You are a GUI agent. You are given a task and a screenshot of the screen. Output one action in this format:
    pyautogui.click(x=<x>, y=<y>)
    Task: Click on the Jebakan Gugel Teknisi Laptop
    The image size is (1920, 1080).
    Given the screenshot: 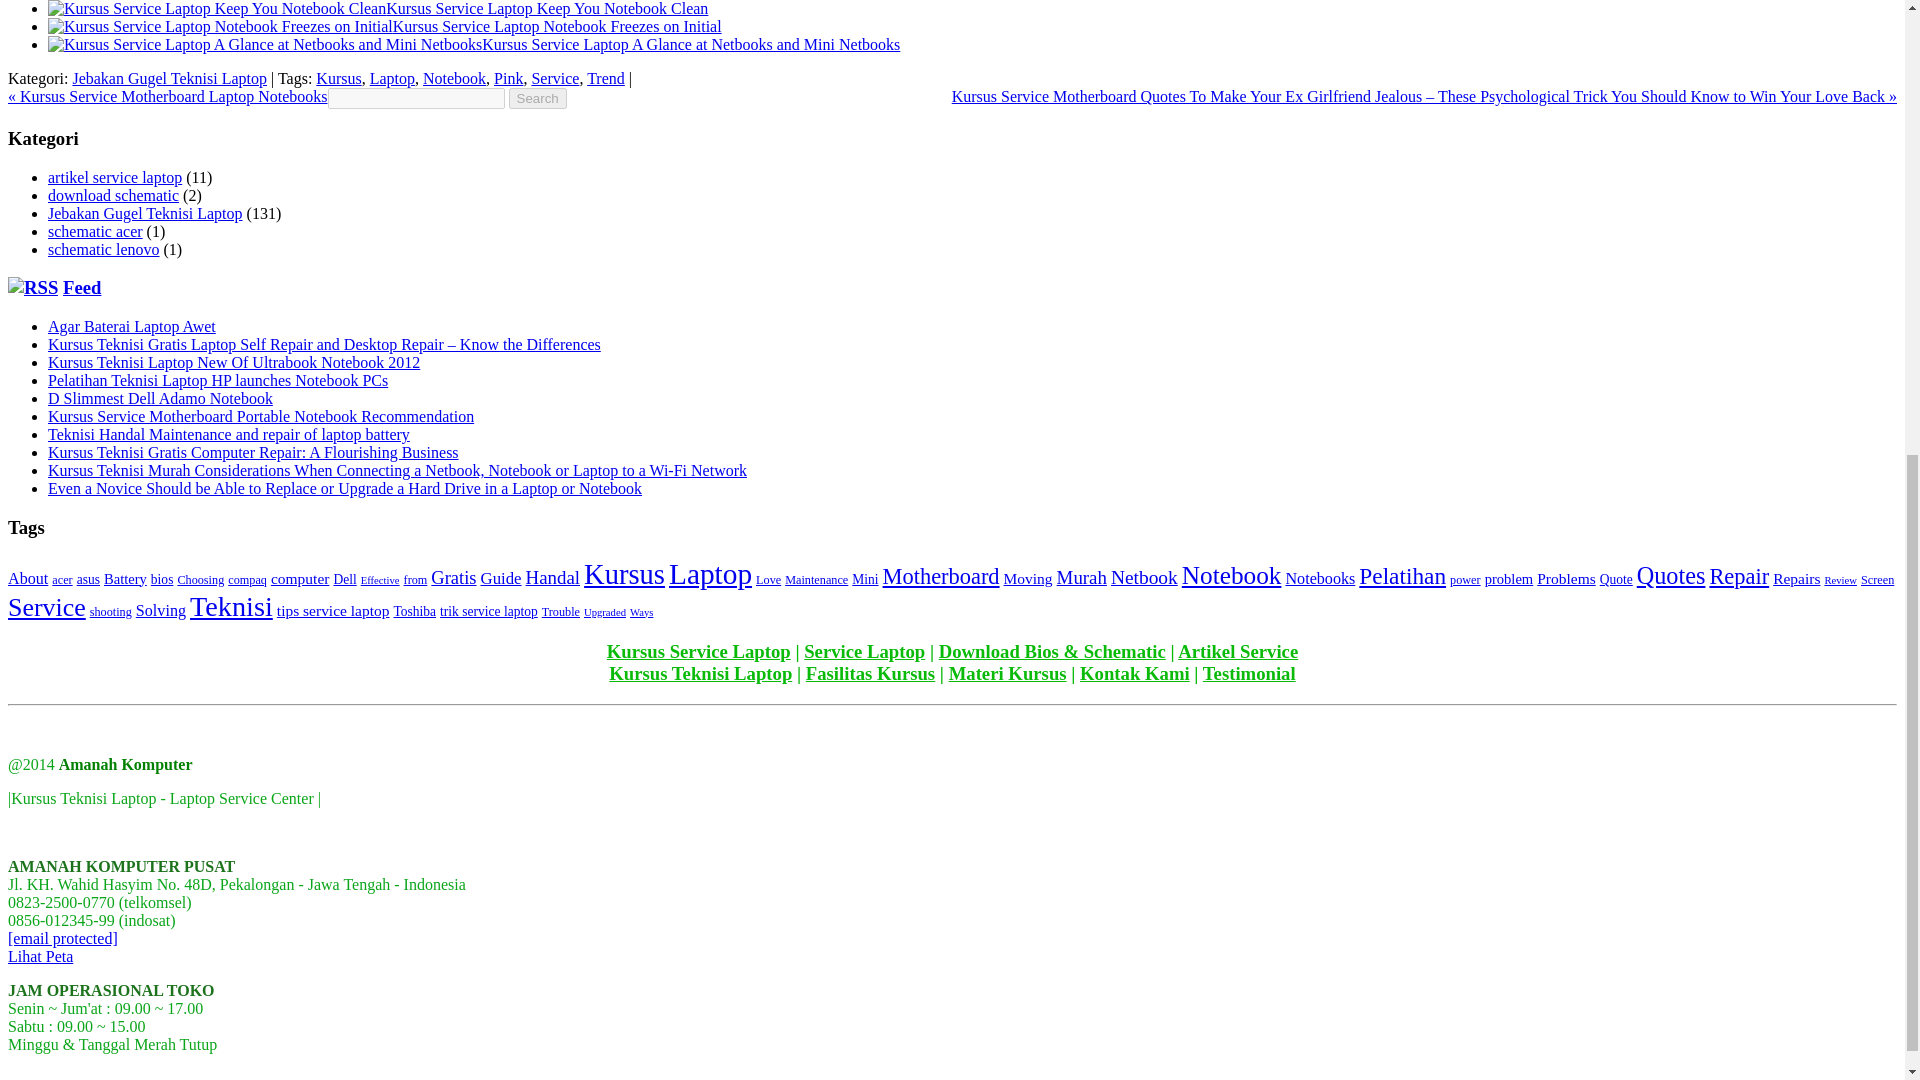 What is the action you would take?
    pyautogui.click(x=146, y=214)
    